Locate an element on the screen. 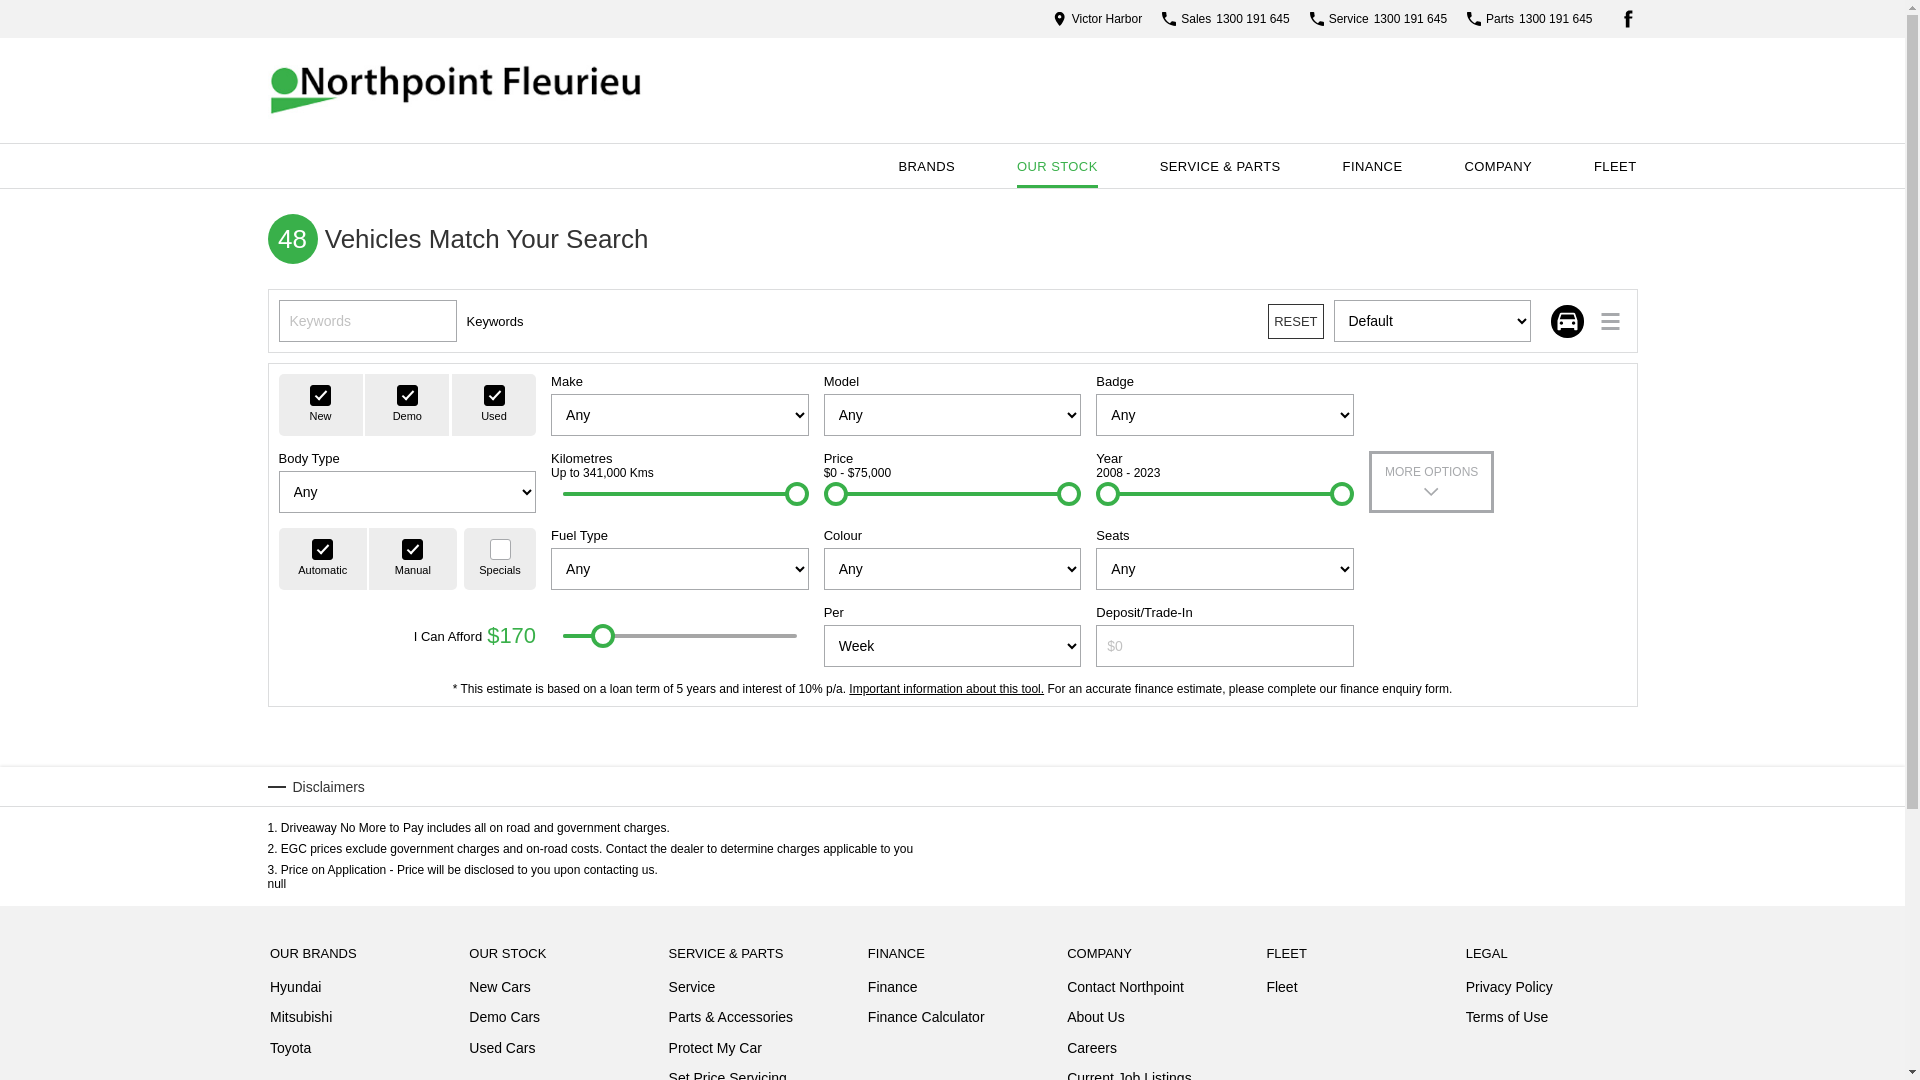 This screenshot has width=1920, height=1080. Service is located at coordinates (692, 991).